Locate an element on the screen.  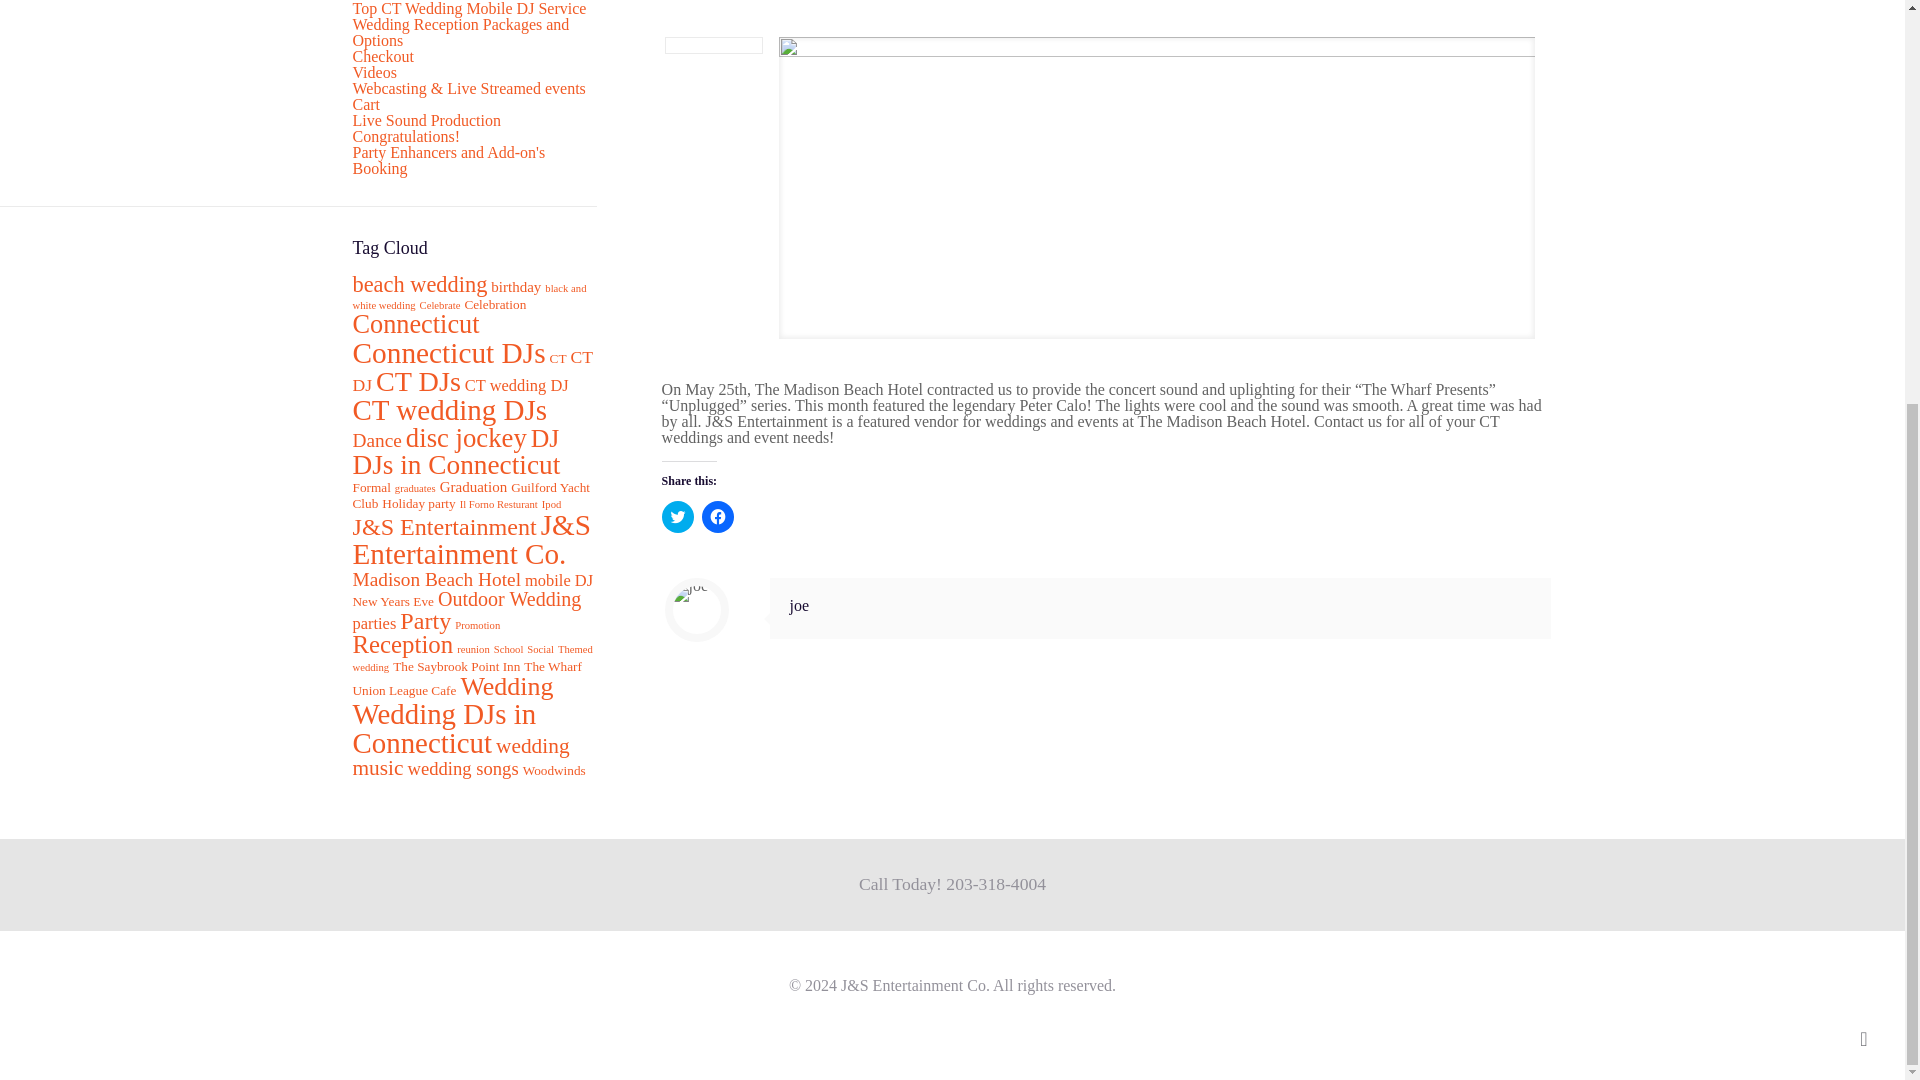
YouTube is located at coordinates (952, 1012).